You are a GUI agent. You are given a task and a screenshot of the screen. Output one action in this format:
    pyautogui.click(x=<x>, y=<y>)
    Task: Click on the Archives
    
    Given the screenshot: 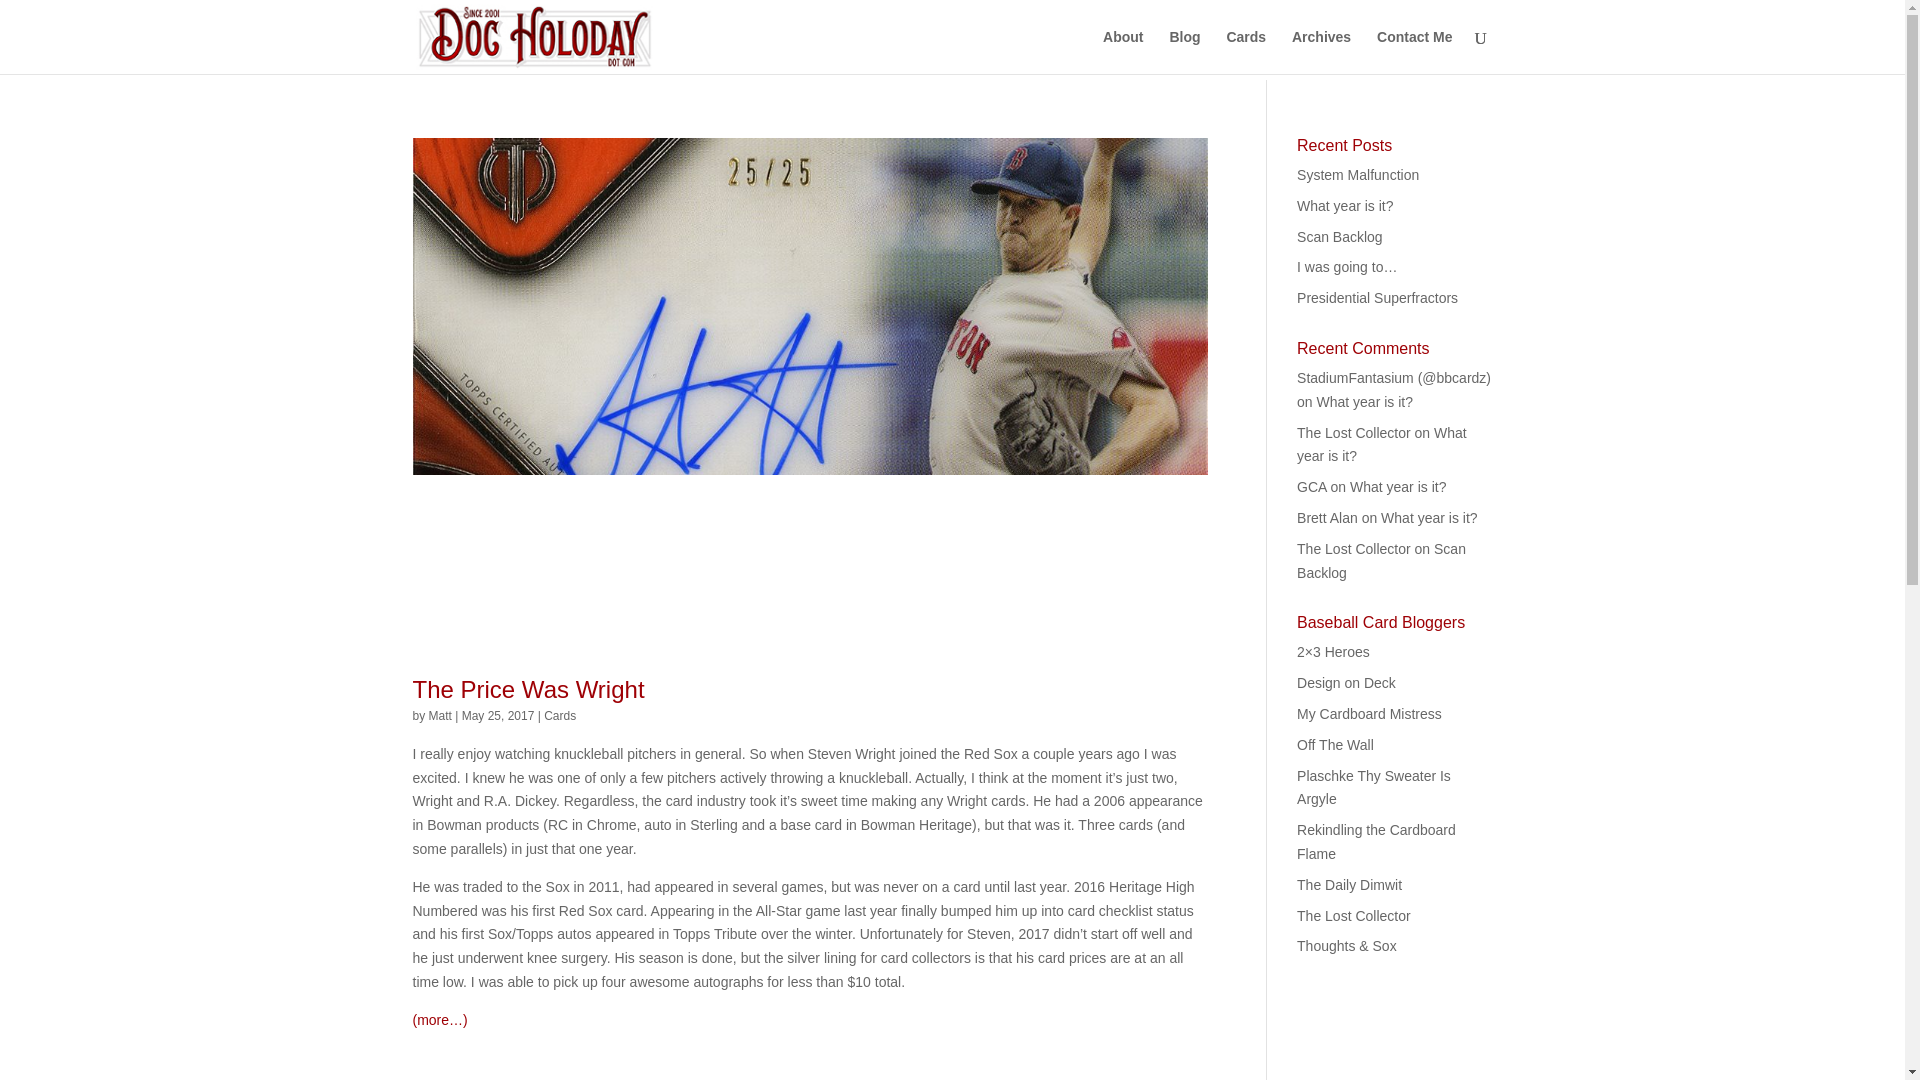 What is the action you would take?
    pyautogui.click(x=1322, y=52)
    